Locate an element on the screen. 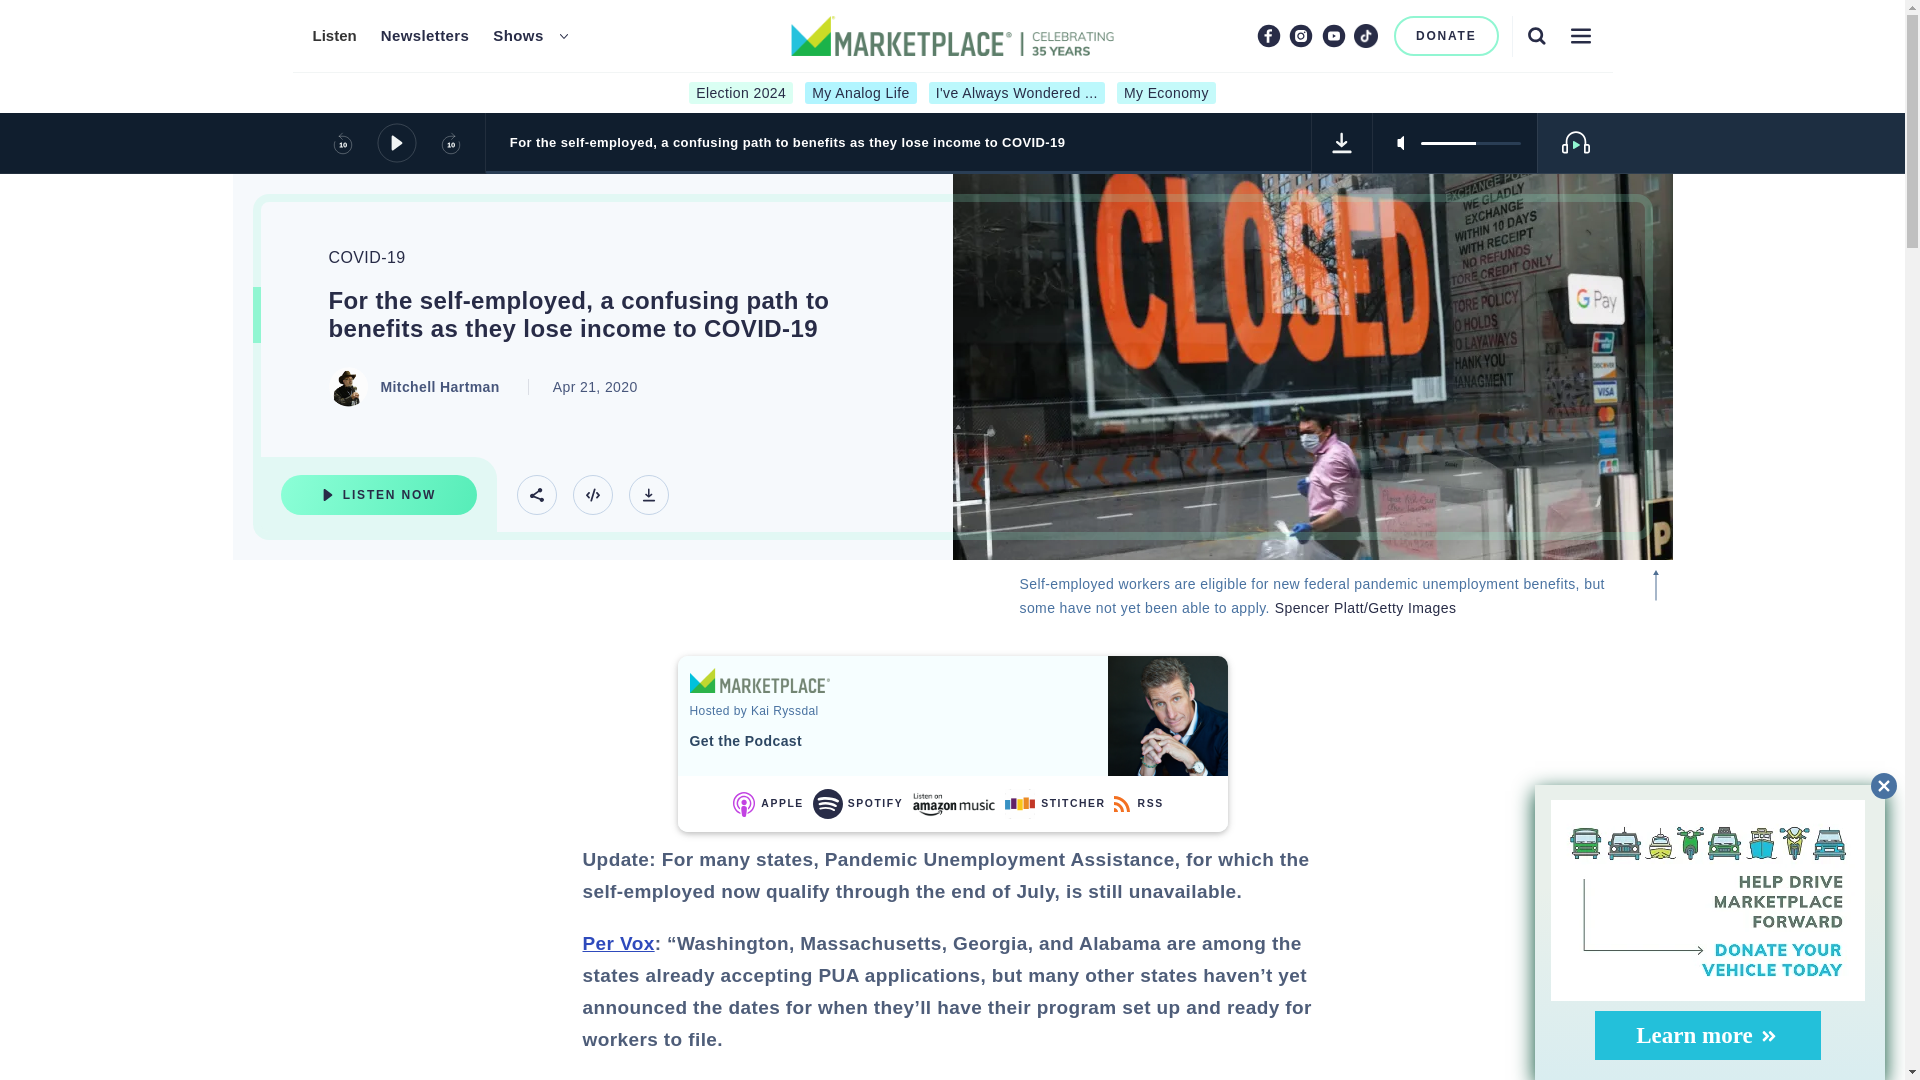 The height and width of the screenshot is (1080, 1920). Marketplace is located at coordinates (759, 680).